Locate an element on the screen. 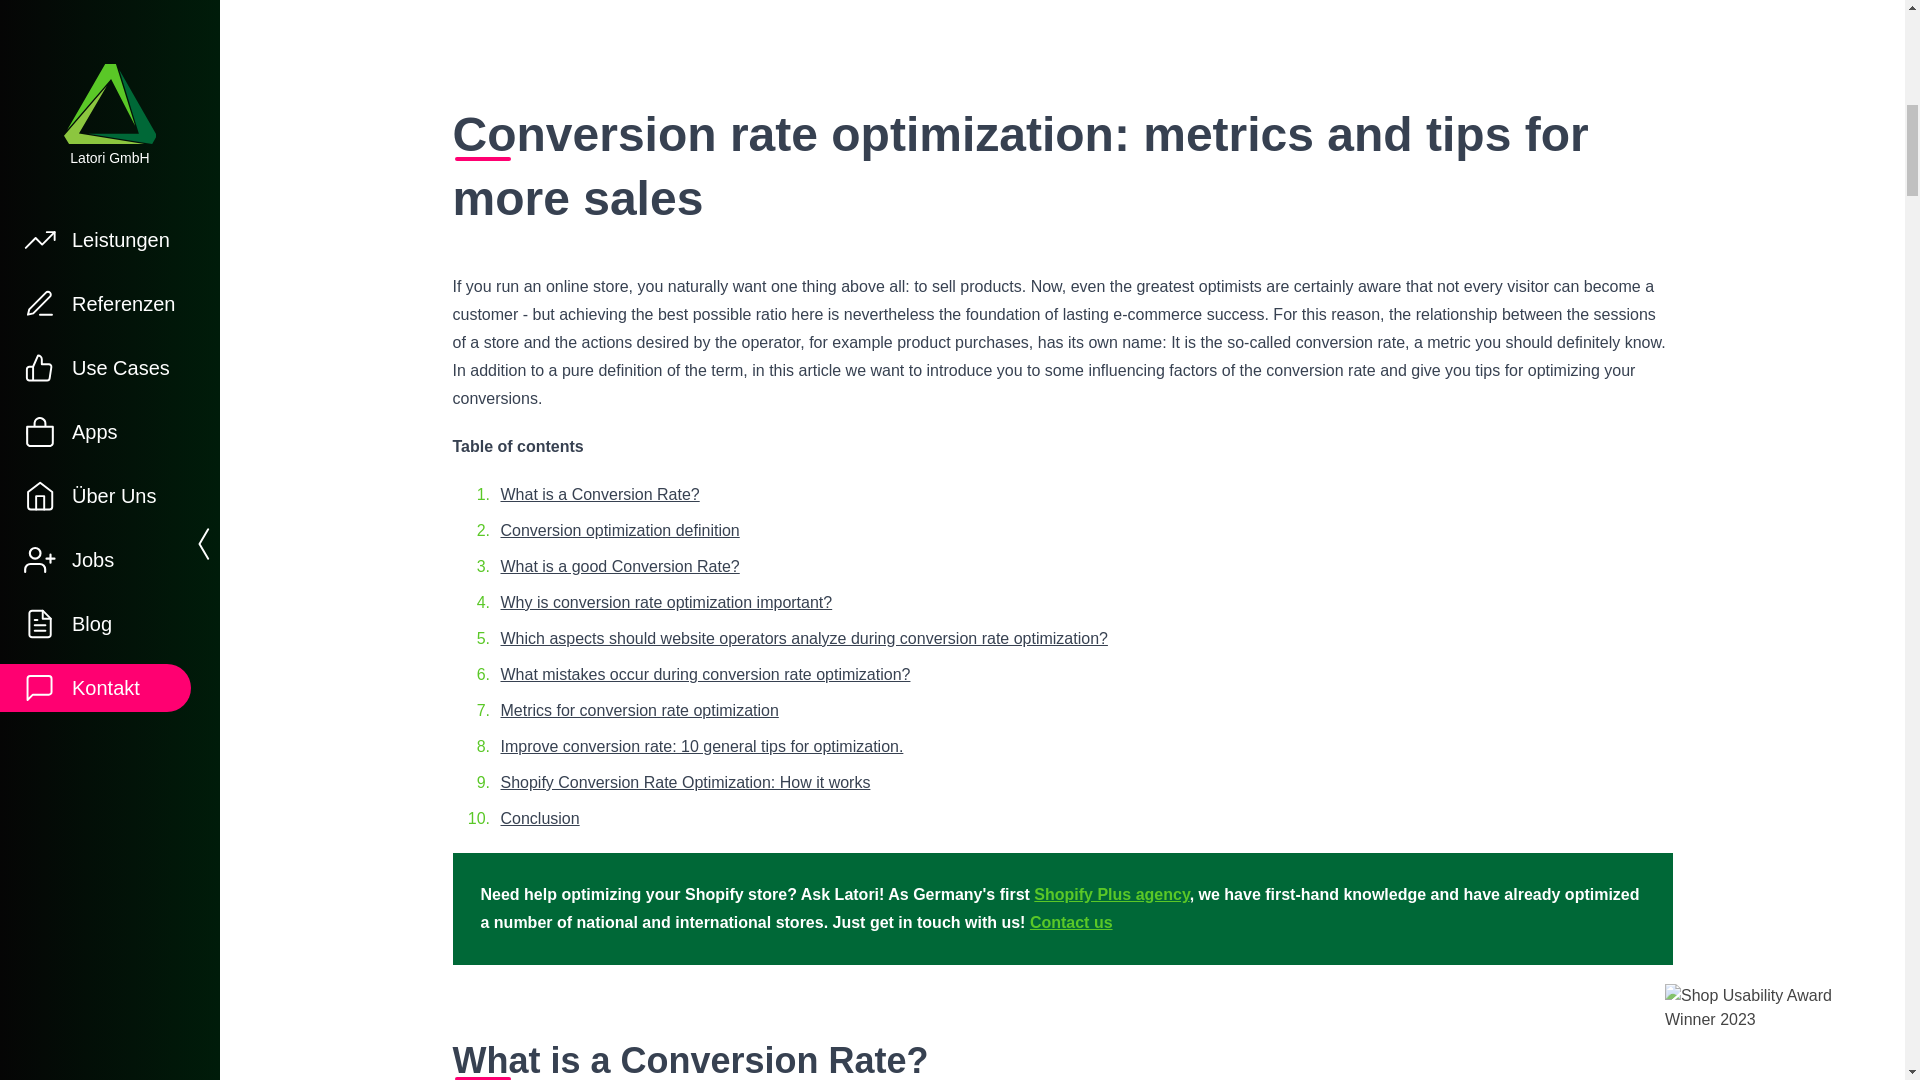 The width and height of the screenshot is (1920, 1080). What is a good Conversion Rate? is located at coordinates (619, 566).